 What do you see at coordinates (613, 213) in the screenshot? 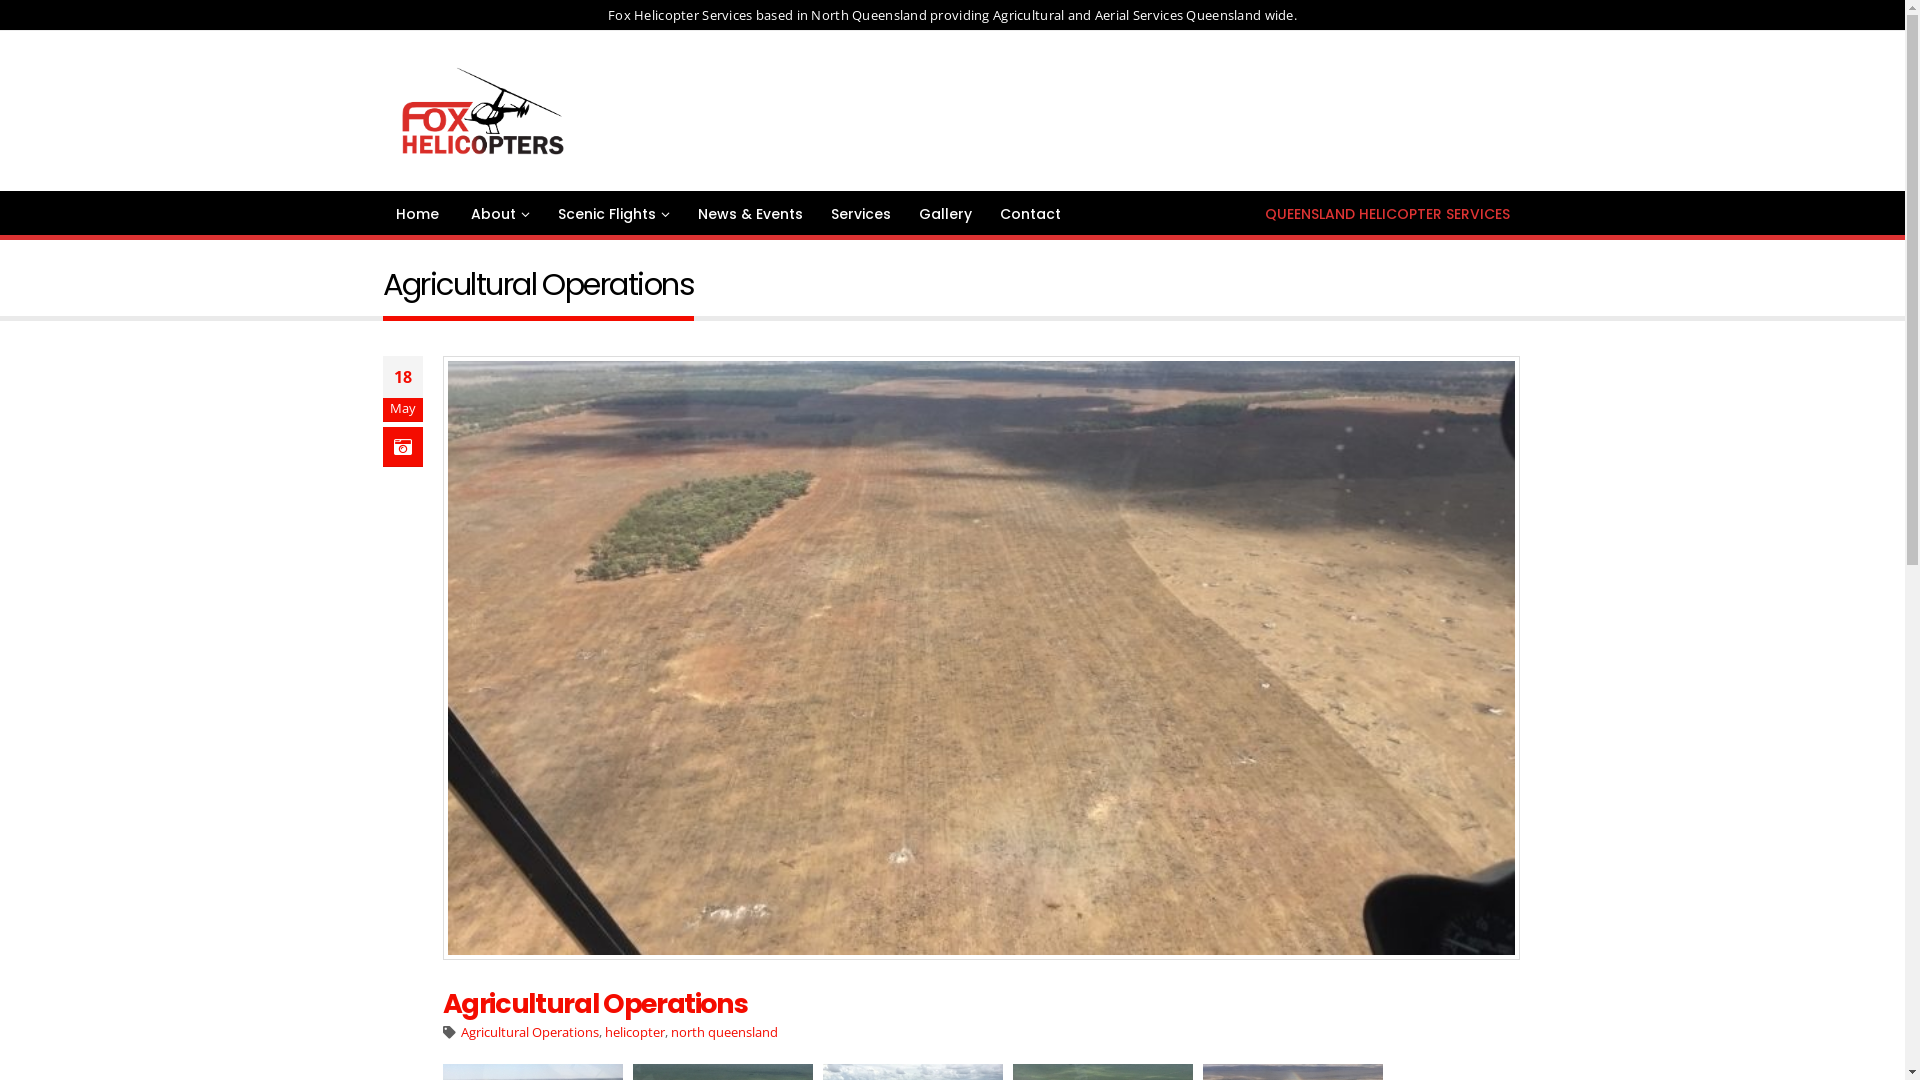
I see `Scenic Flights` at bounding box center [613, 213].